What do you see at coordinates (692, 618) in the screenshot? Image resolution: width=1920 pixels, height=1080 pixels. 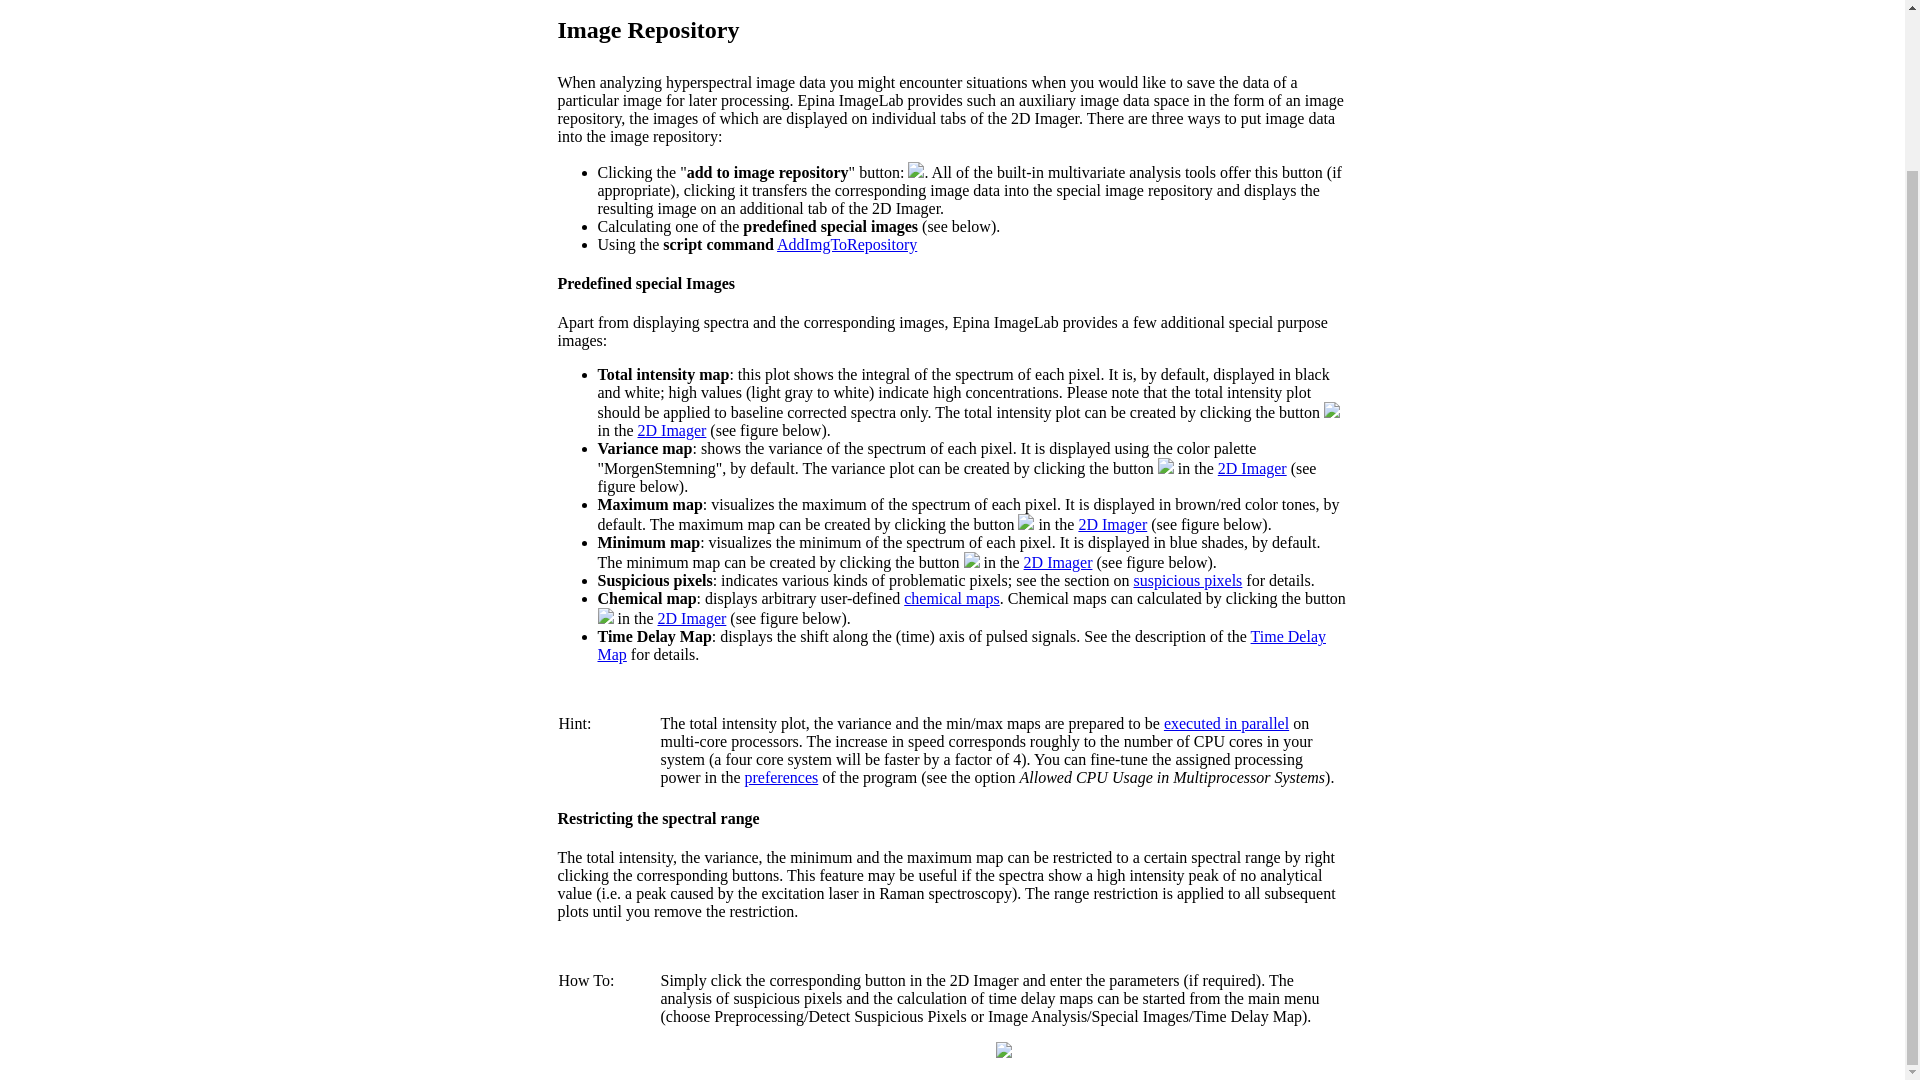 I see `2D Imager` at bounding box center [692, 618].